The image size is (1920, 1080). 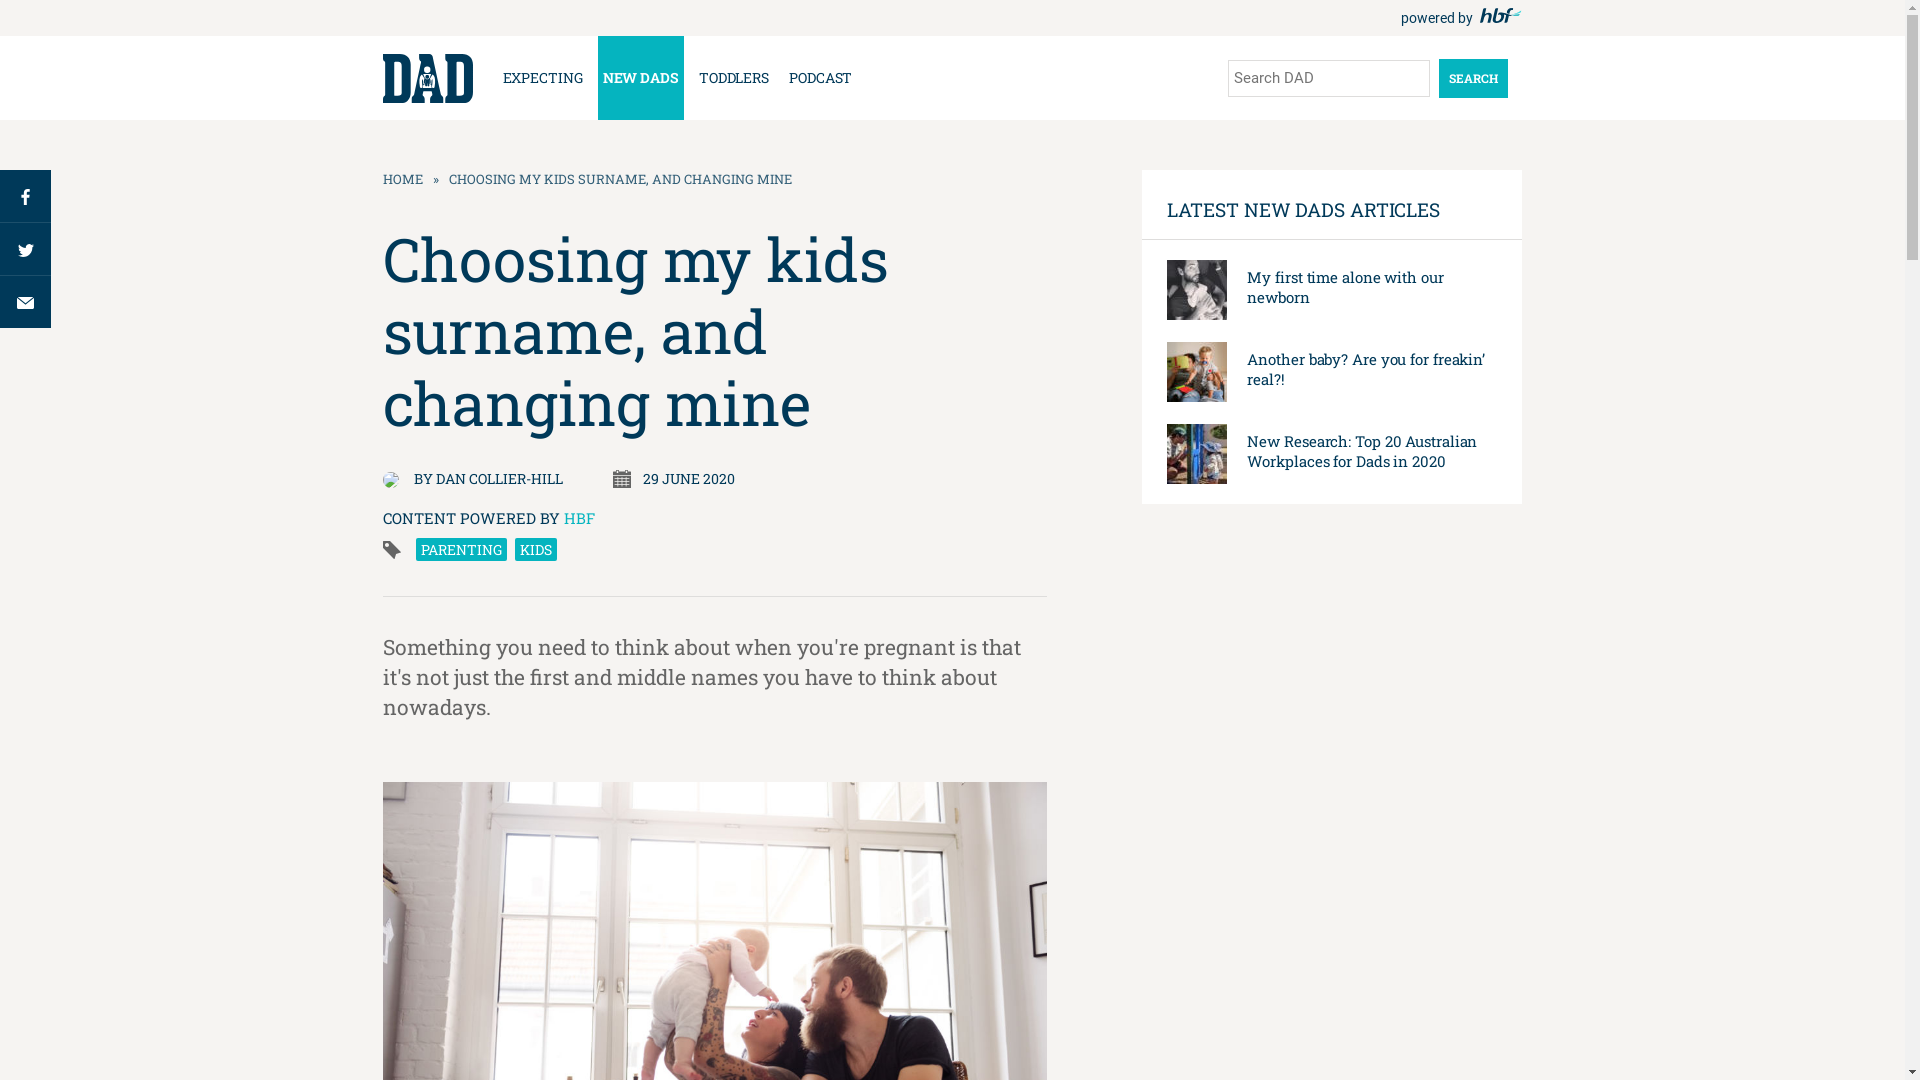 I want to click on KIDS, so click(x=535, y=550).